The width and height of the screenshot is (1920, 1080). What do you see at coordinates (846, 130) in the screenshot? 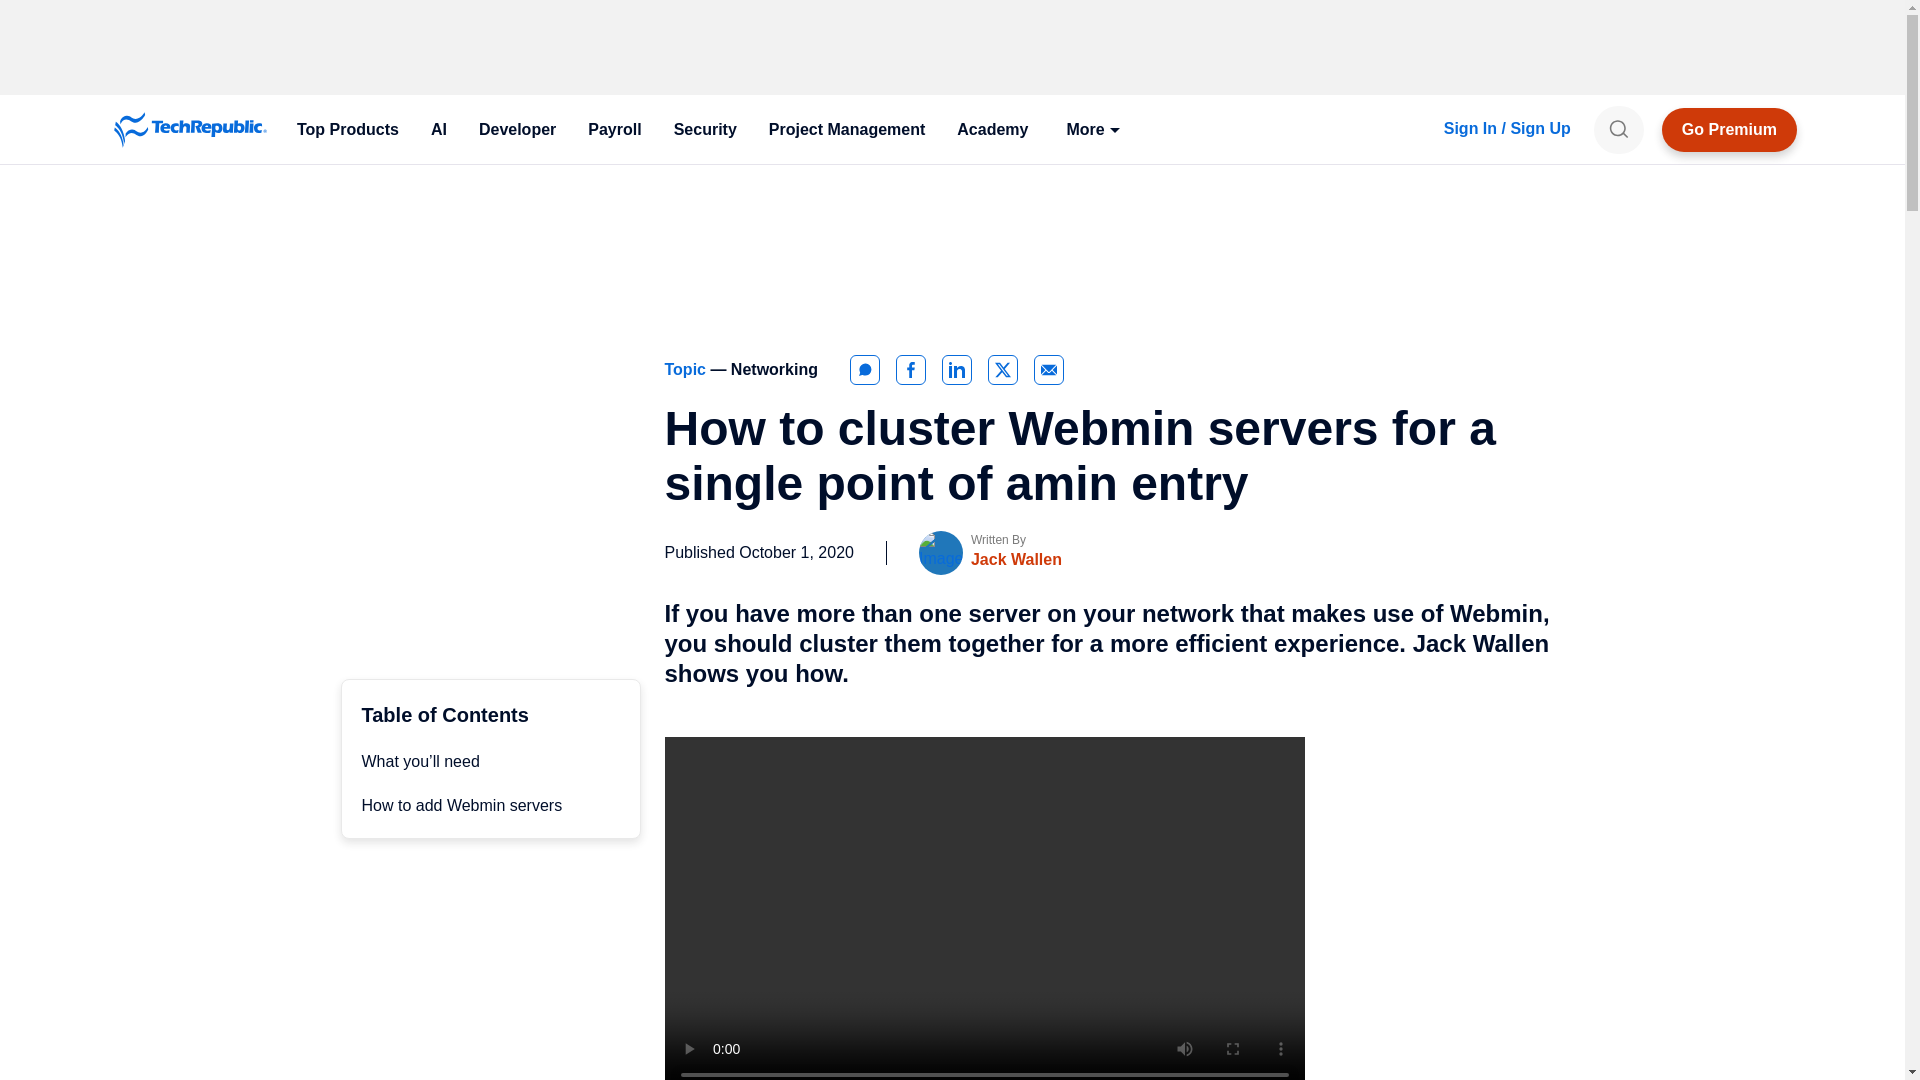
I see `Project Management` at bounding box center [846, 130].